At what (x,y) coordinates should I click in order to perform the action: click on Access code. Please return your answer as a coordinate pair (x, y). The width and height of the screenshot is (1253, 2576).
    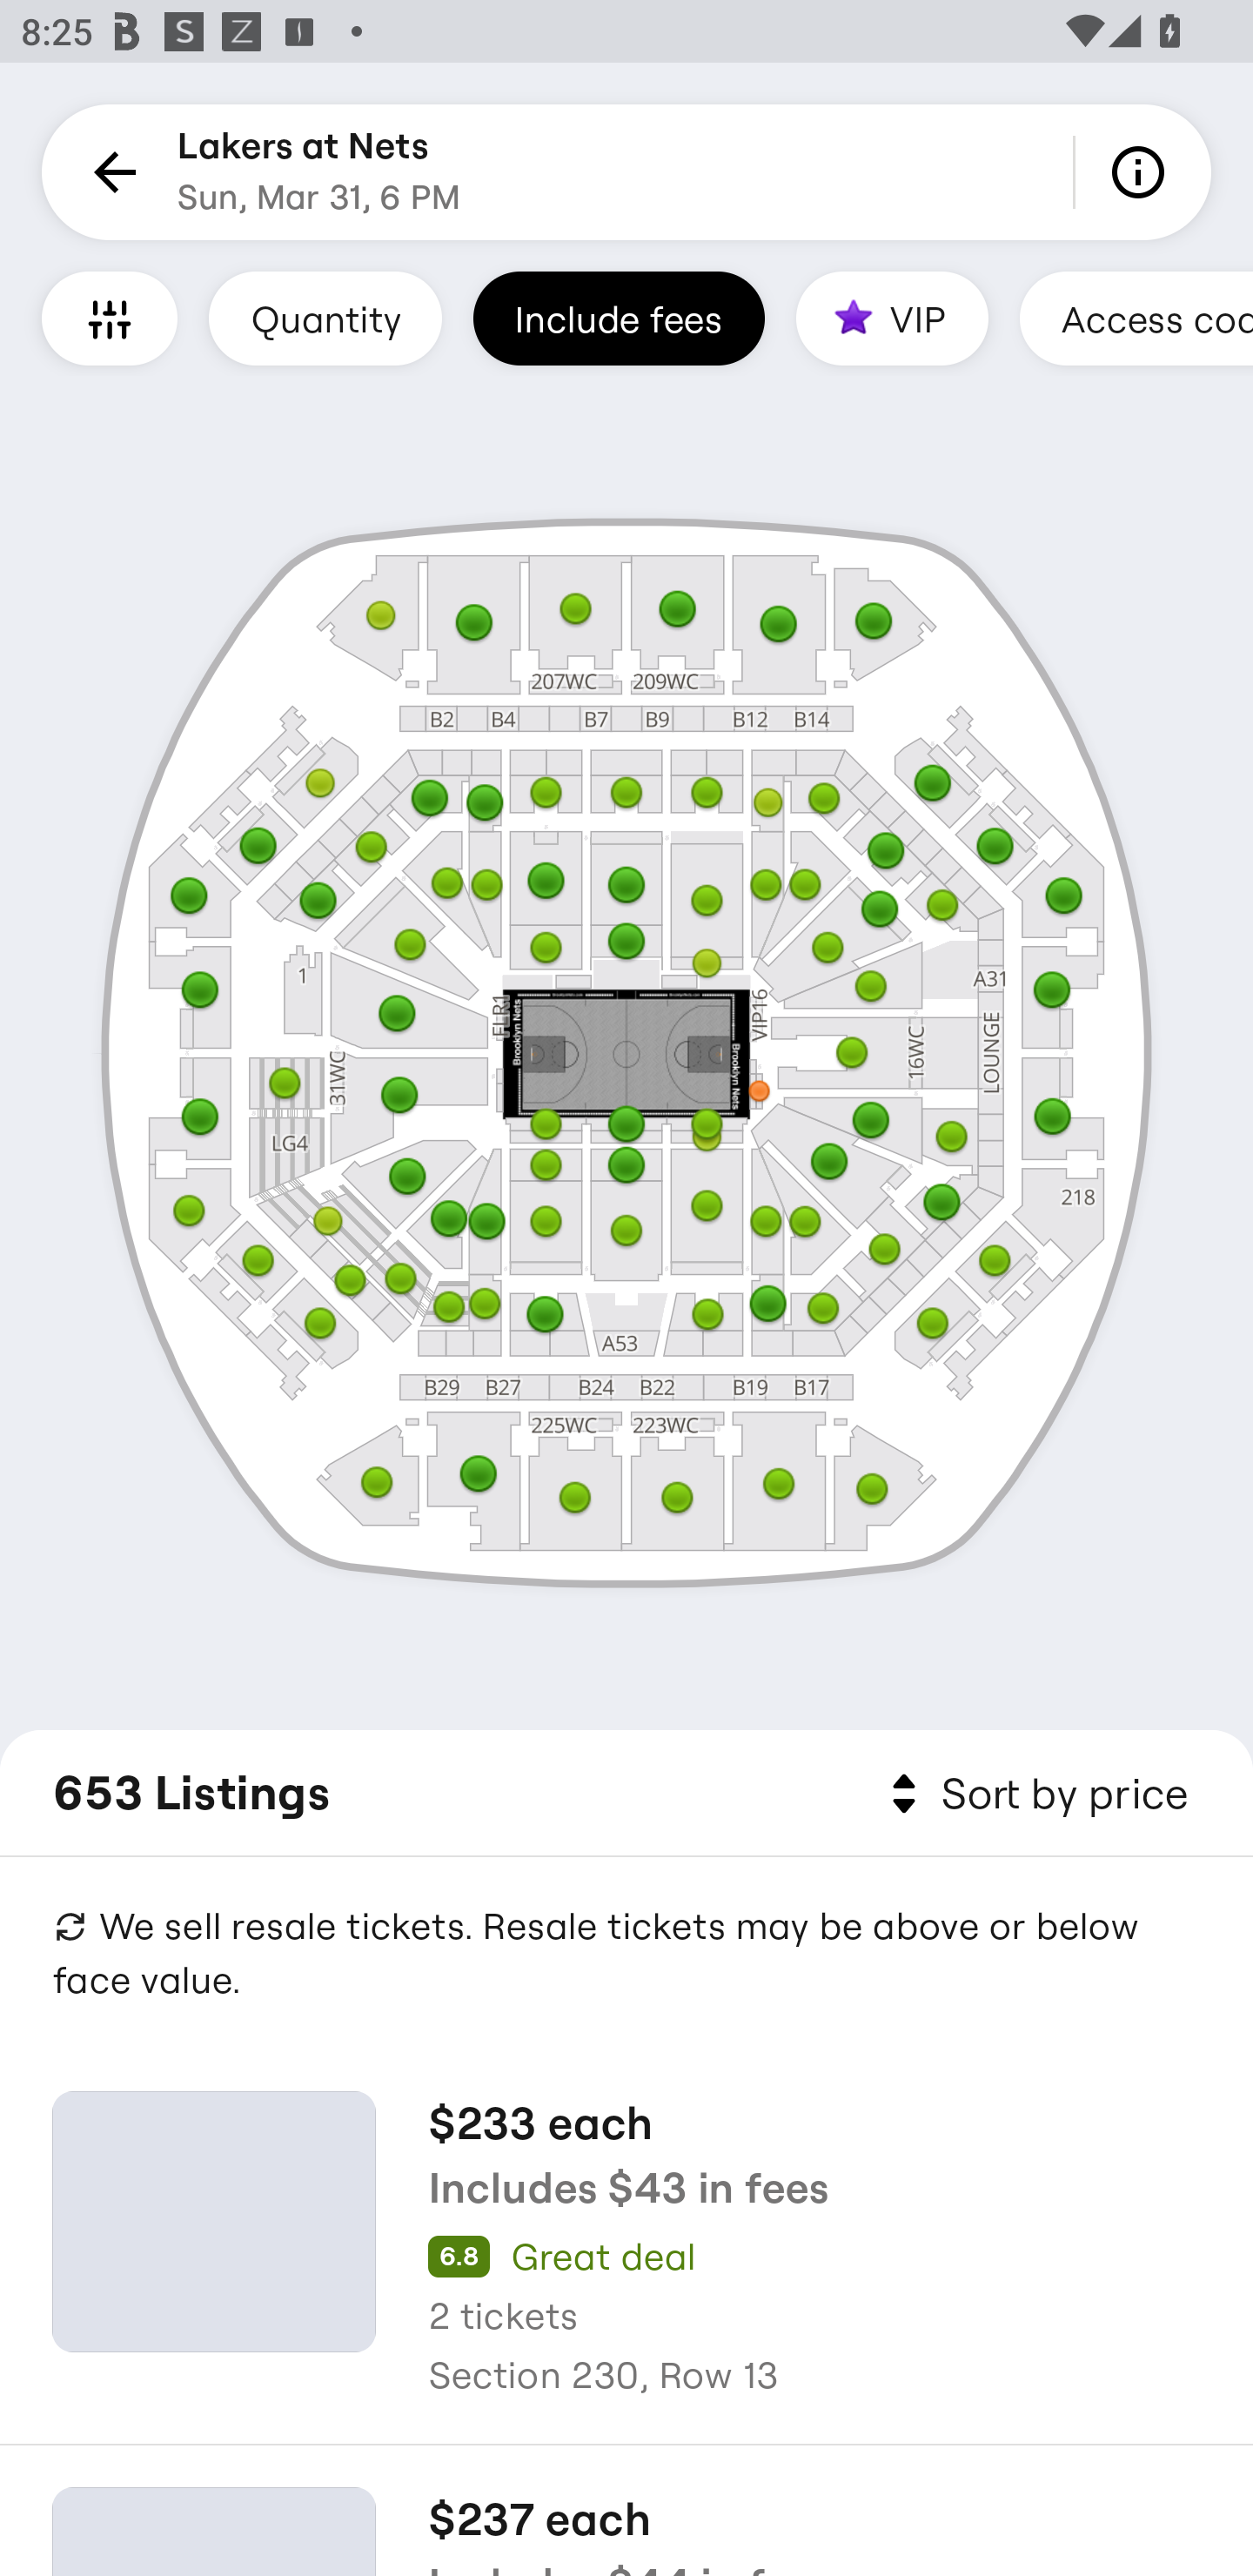
    Looking at the image, I should click on (1136, 318).